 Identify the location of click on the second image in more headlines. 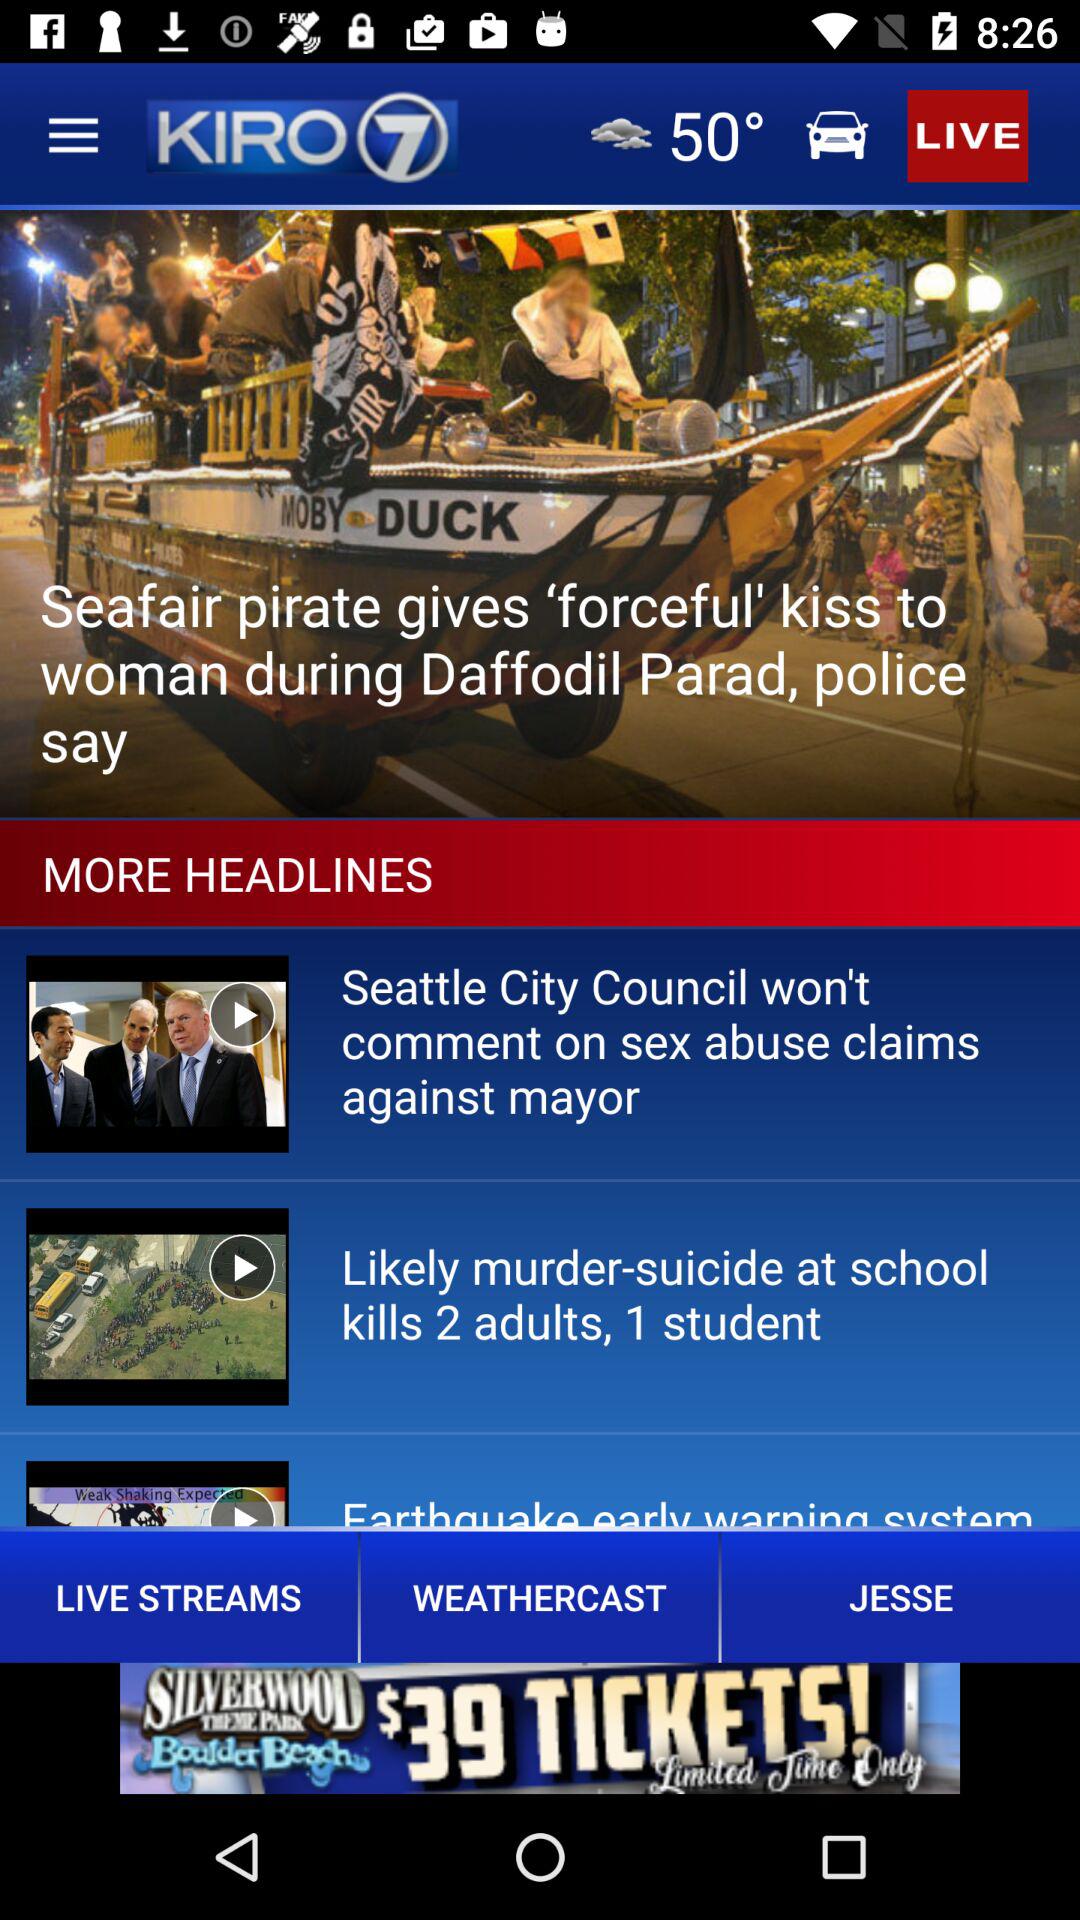
(157, 1306).